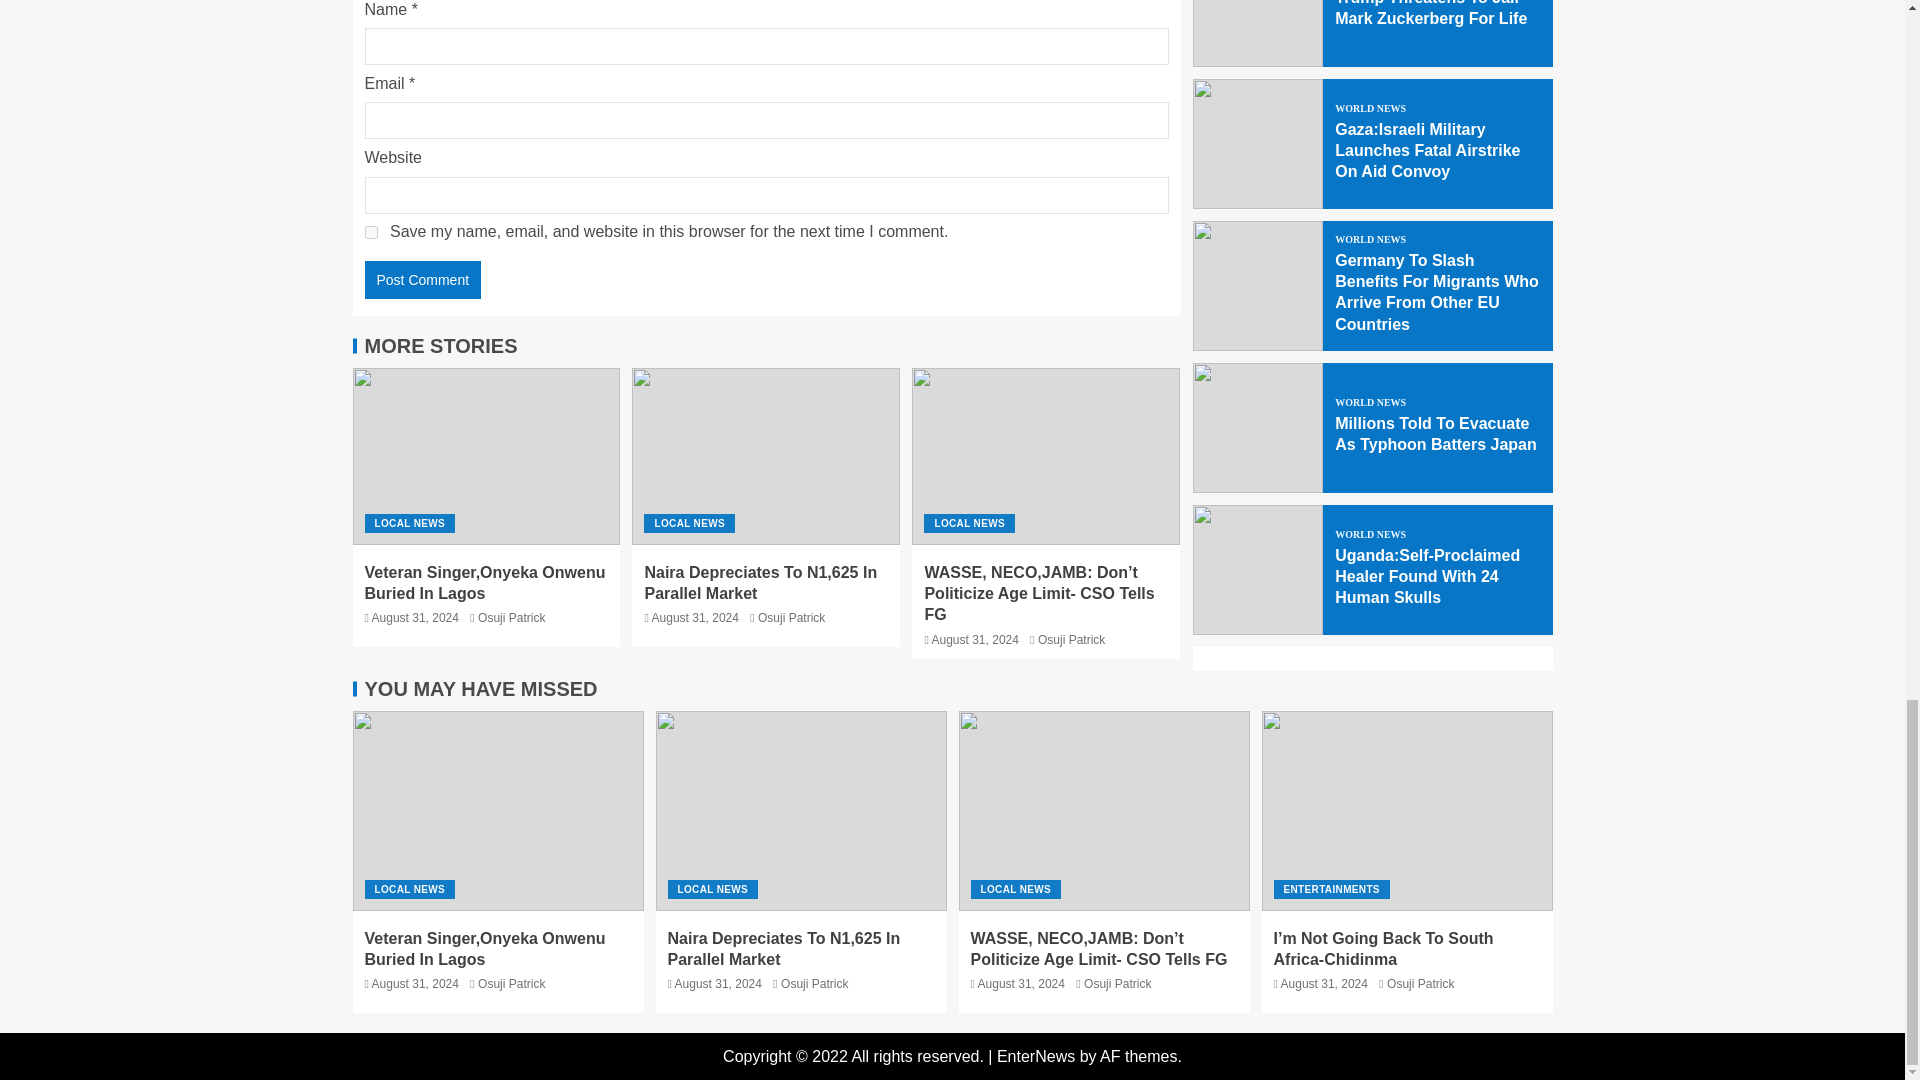 The height and width of the screenshot is (1080, 1920). Describe the element at coordinates (689, 524) in the screenshot. I see `LOCAL NEWS` at that location.